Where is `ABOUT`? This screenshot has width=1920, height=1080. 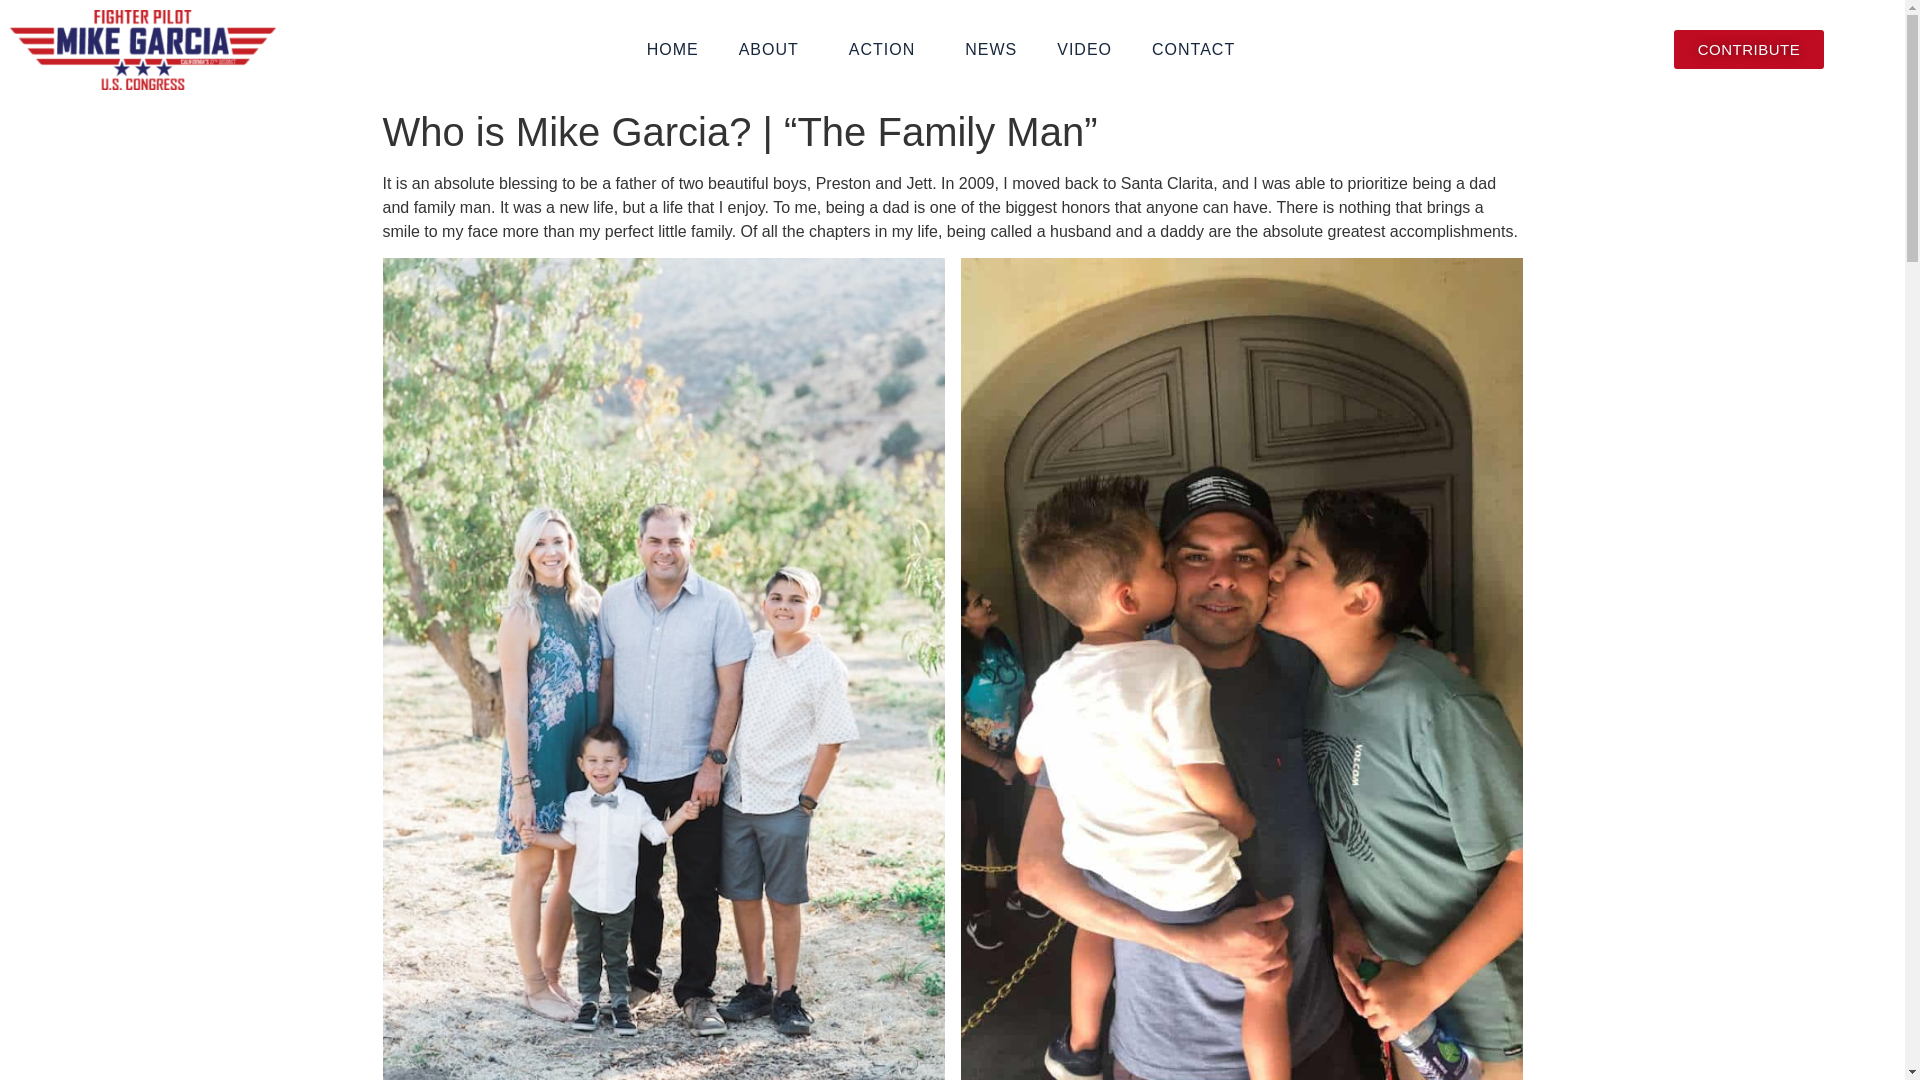 ABOUT is located at coordinates (774, 50).